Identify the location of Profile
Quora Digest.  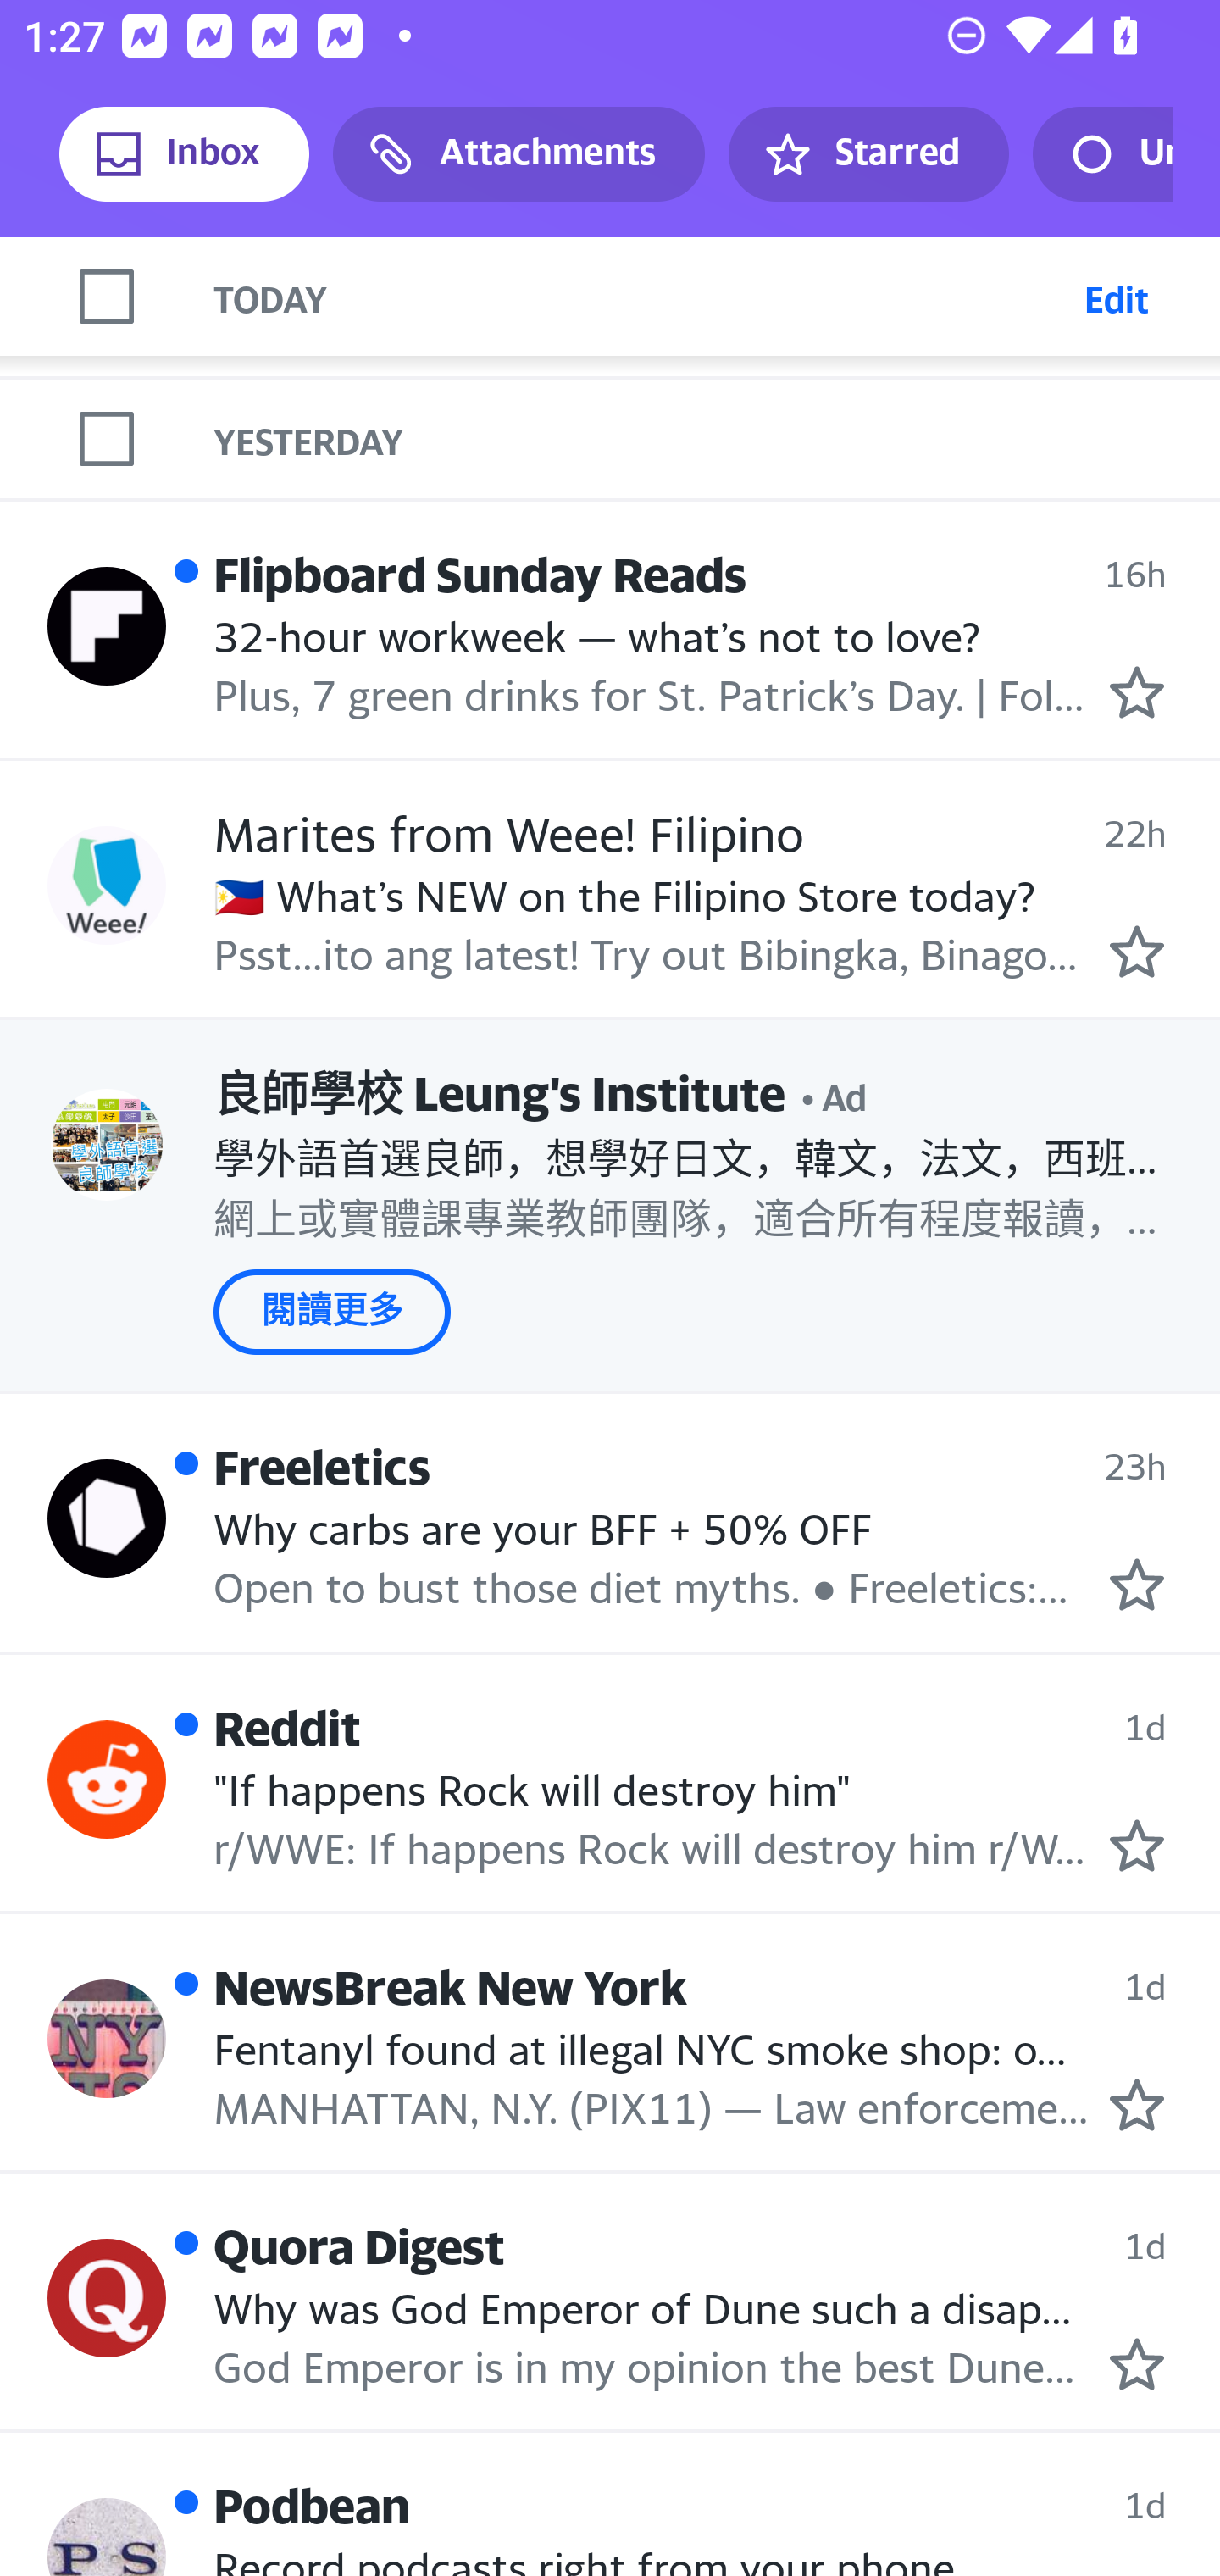
(107, 2297).